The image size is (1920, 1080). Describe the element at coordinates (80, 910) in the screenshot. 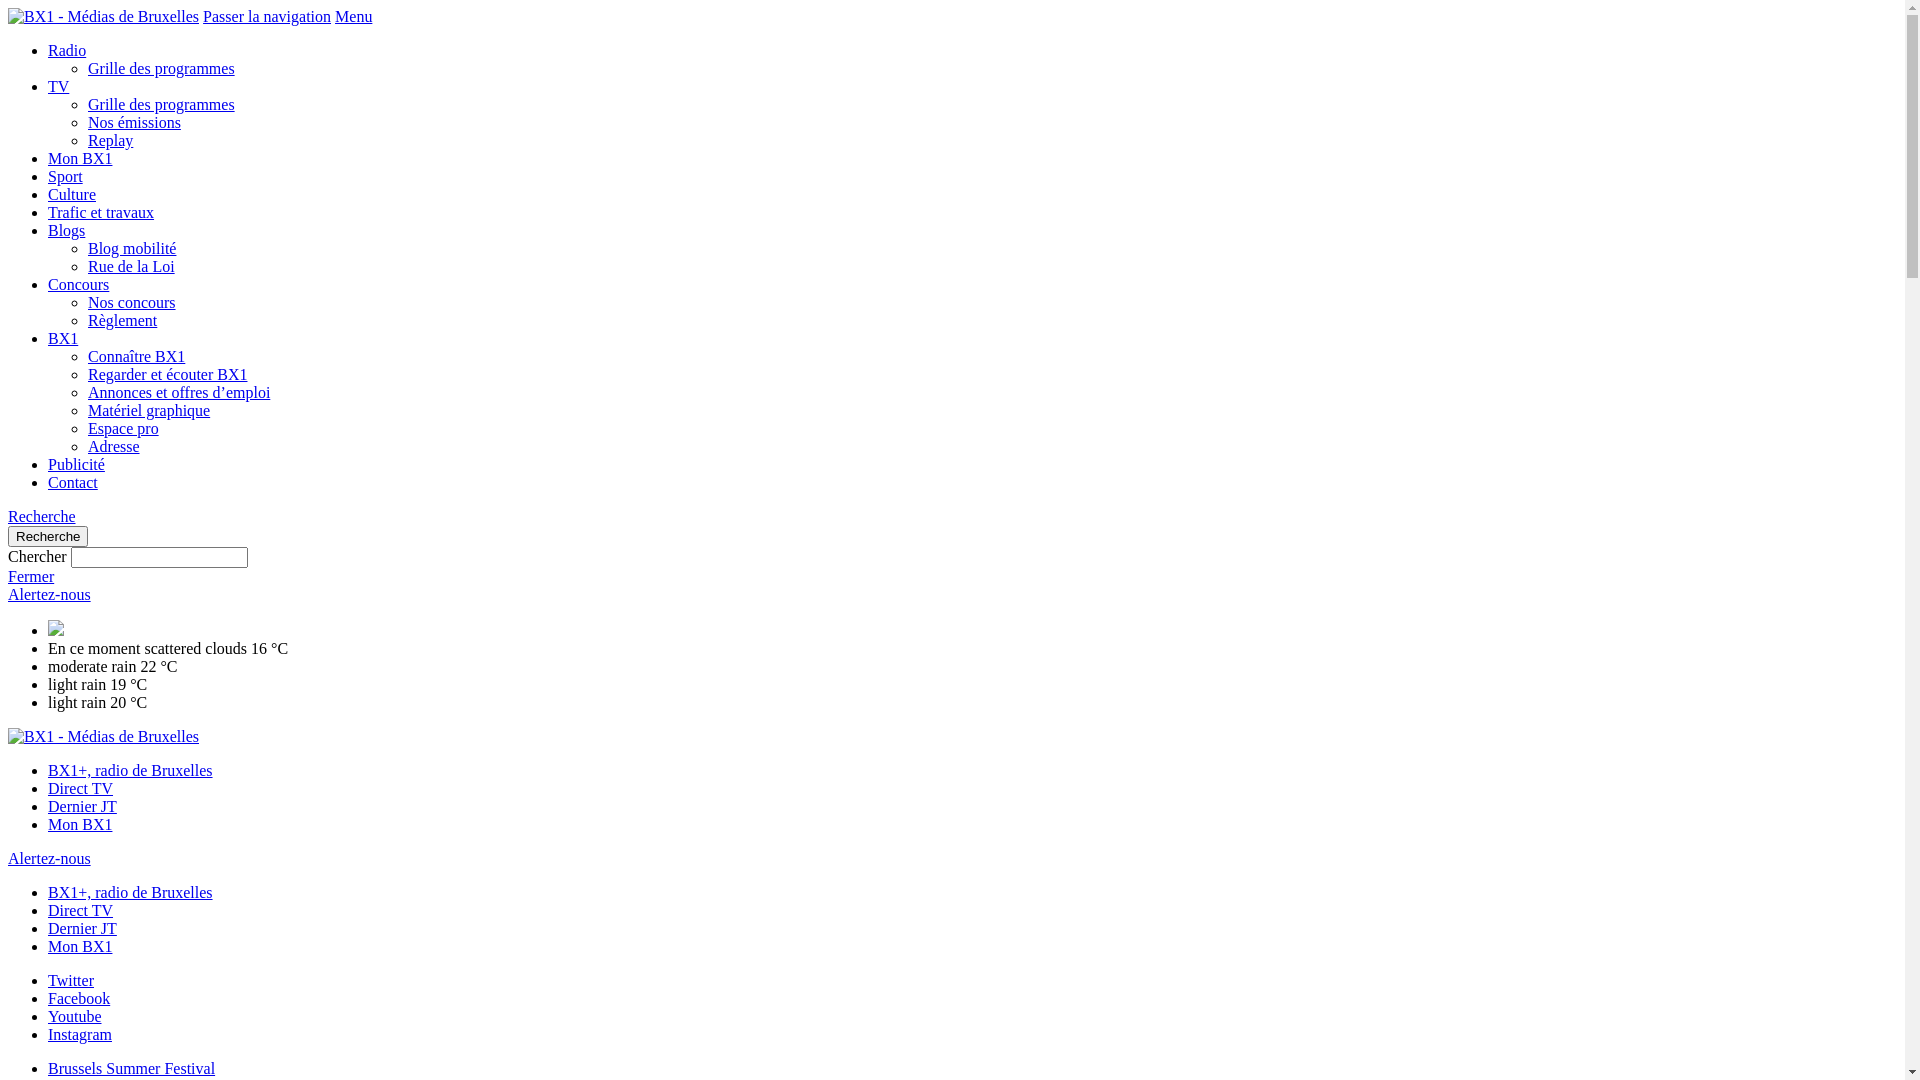

I see `Direct TV` at that location.